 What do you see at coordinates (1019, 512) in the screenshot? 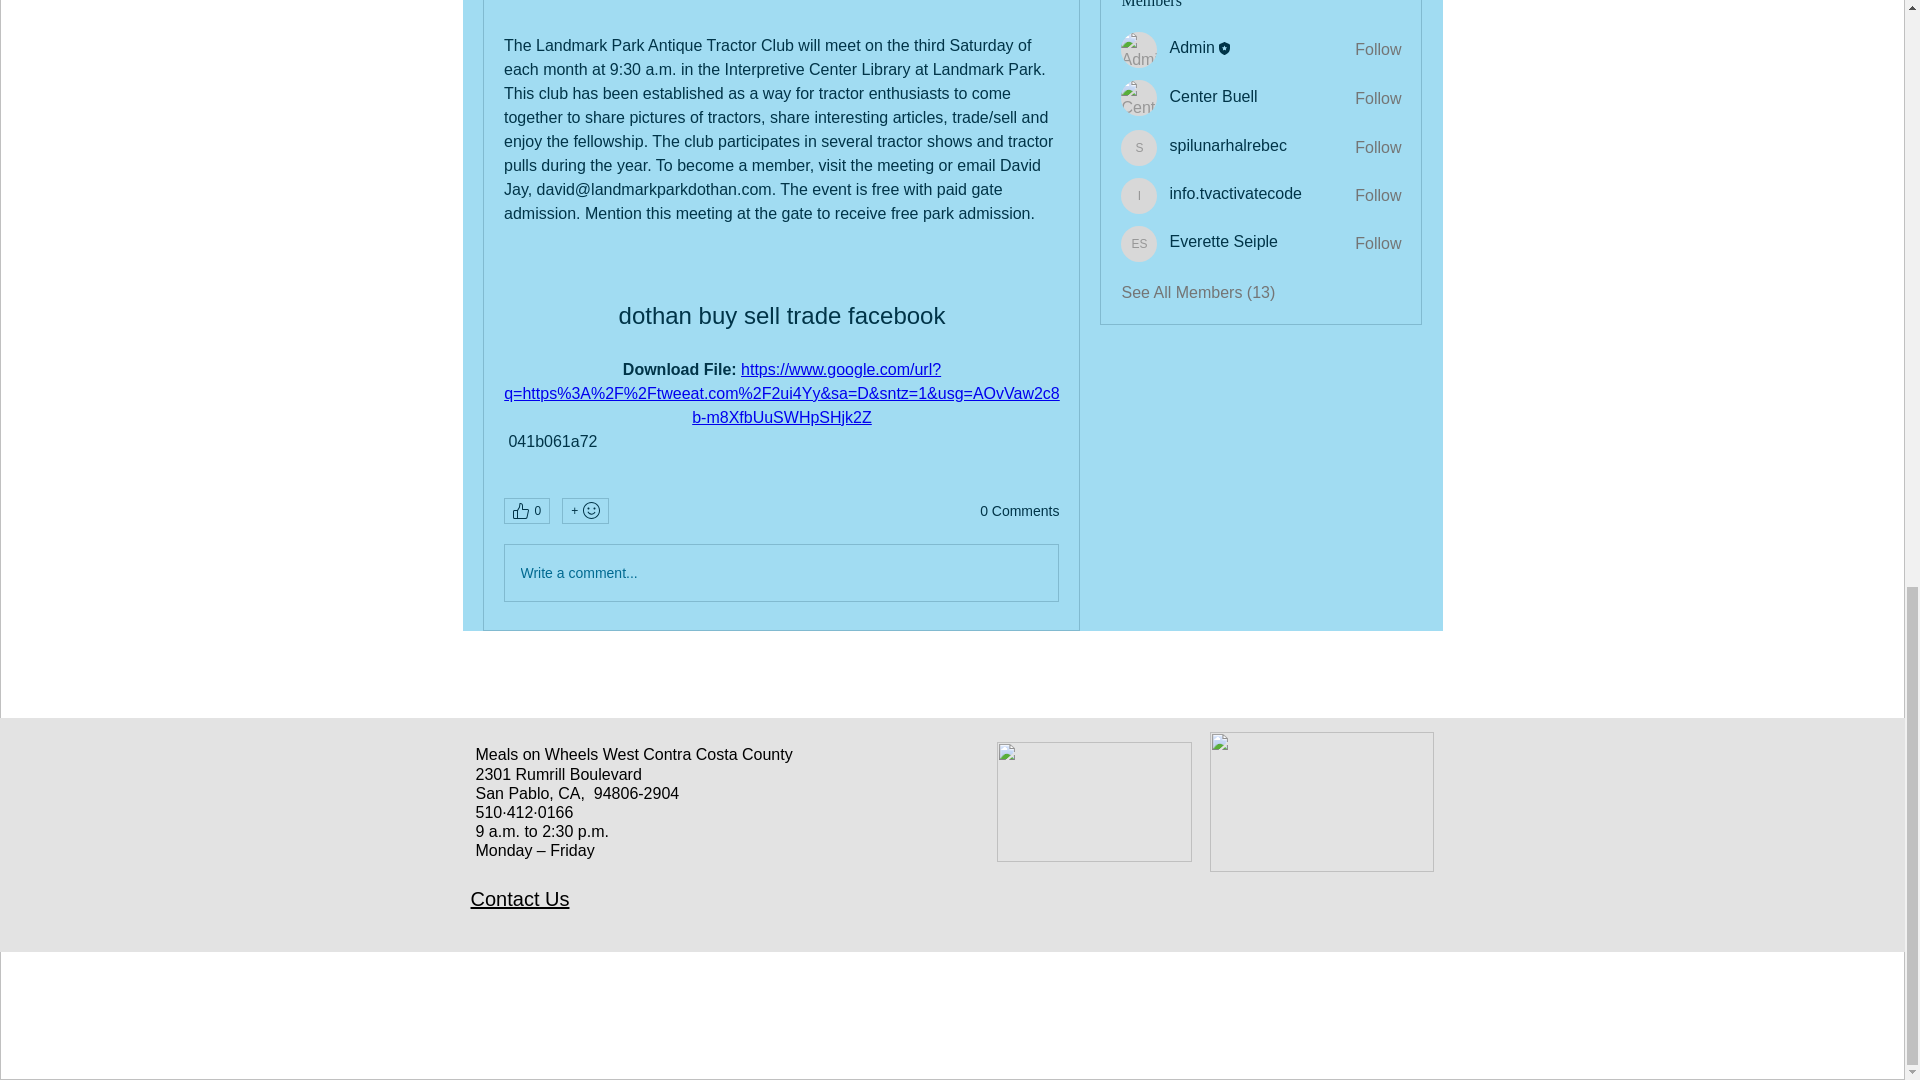
I see `0 Comments` at bounding box center [1019, 512].